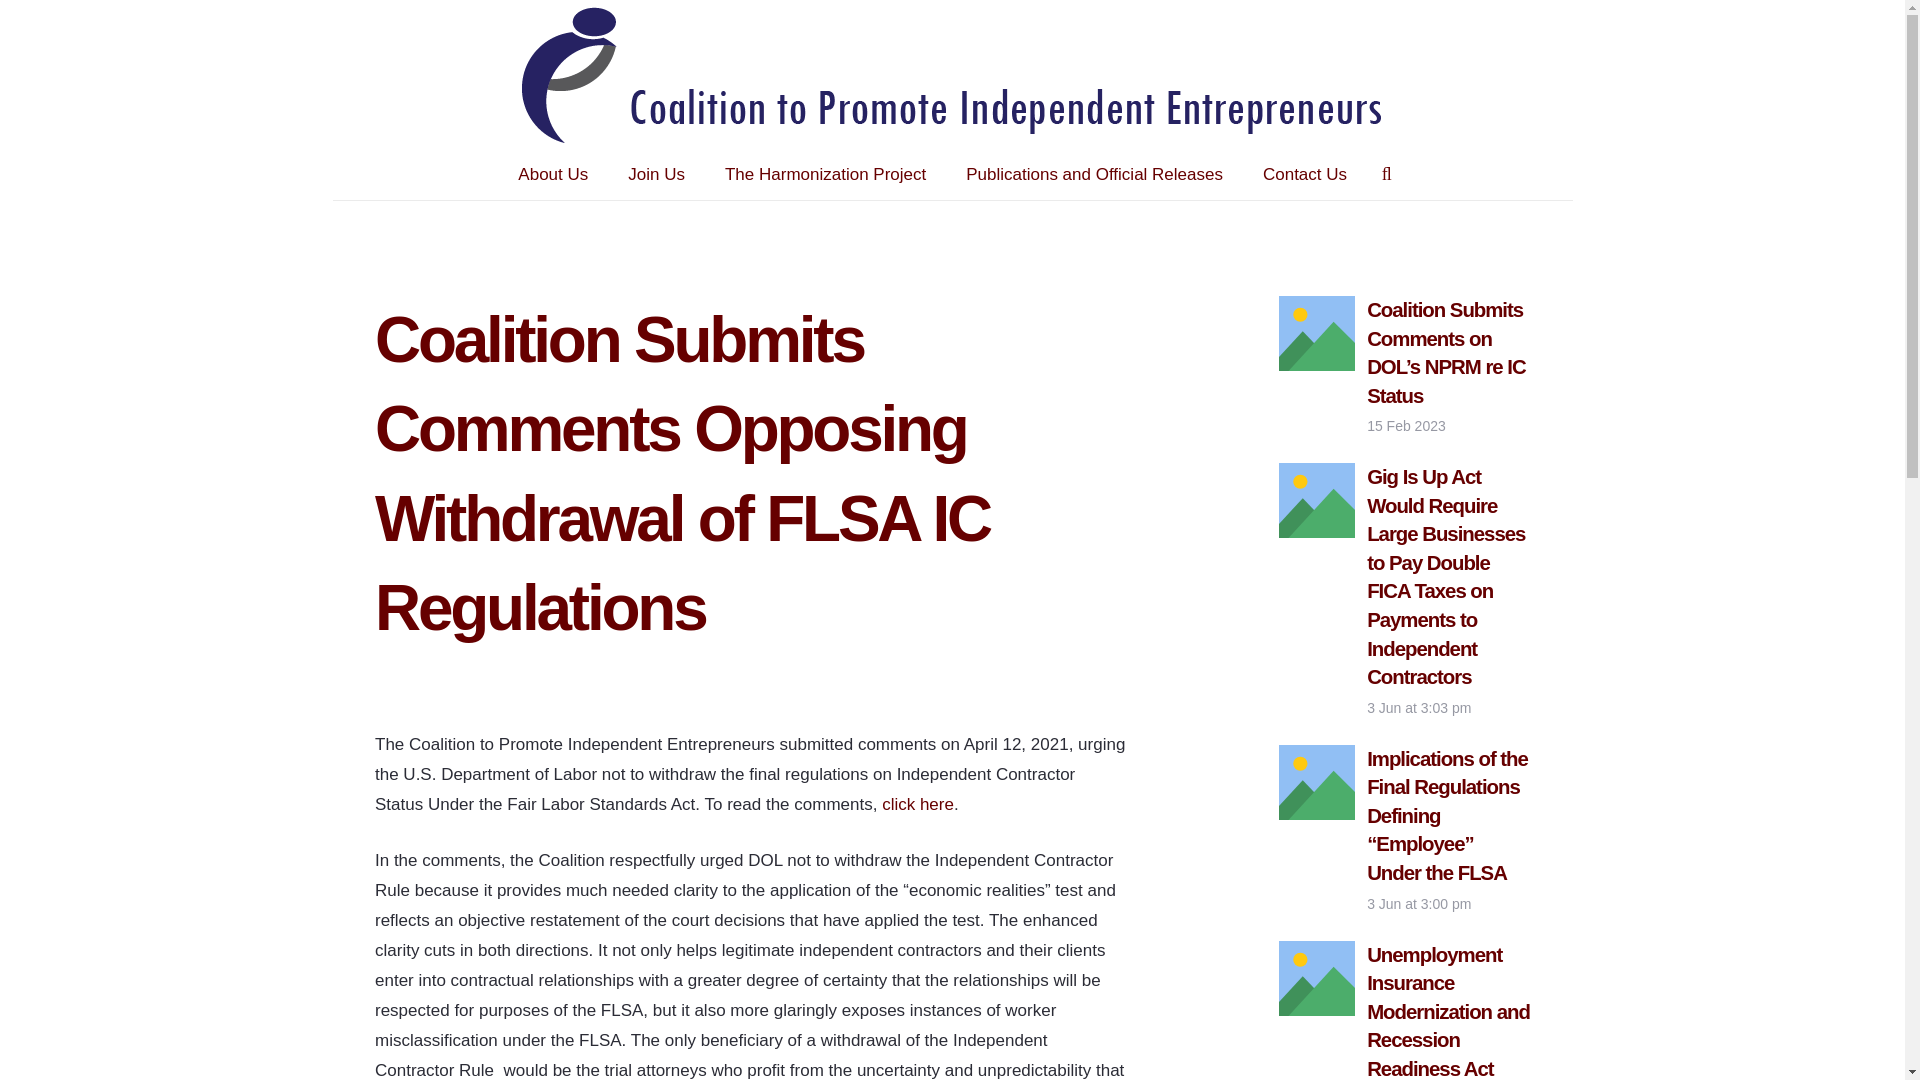  I want to click on Publications and Official Releases, so click(1094, 174).